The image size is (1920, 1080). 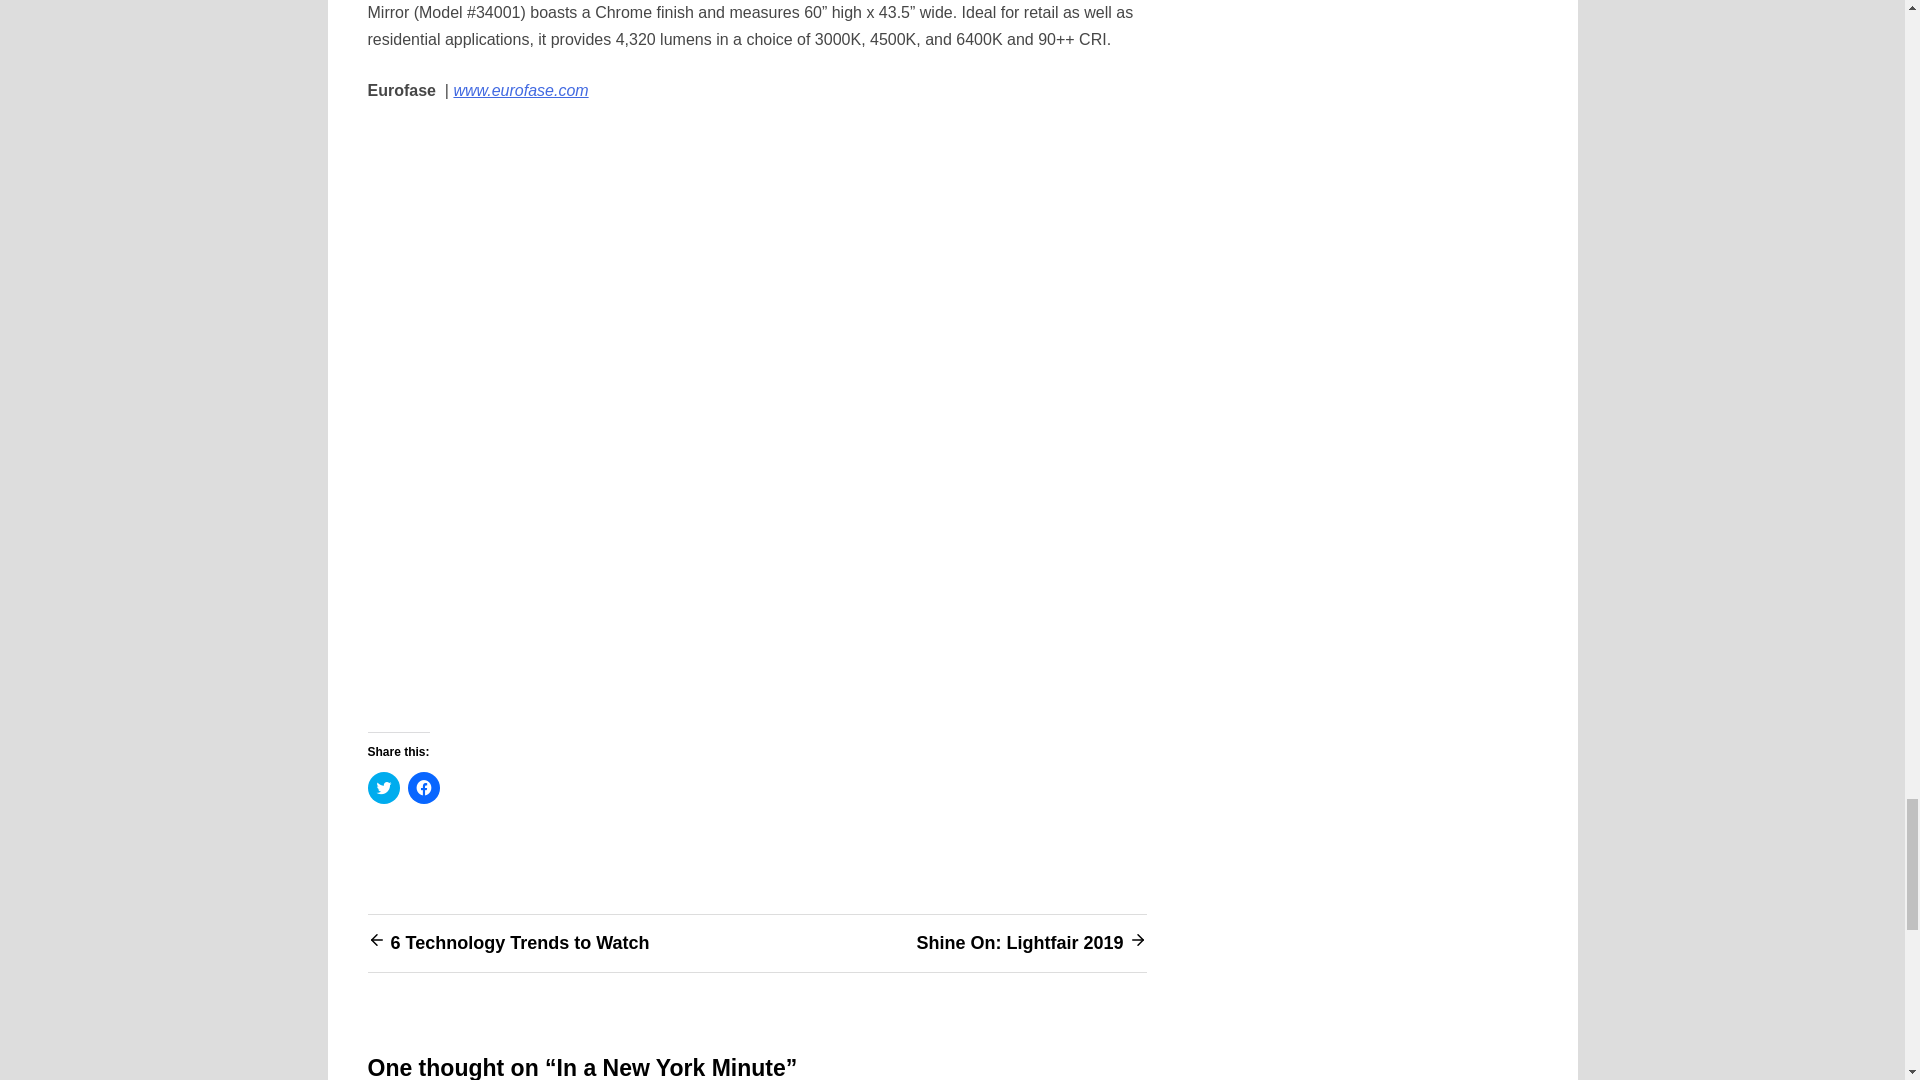 I want to click on Click to share on Twitter, so click(x=384, y=788).